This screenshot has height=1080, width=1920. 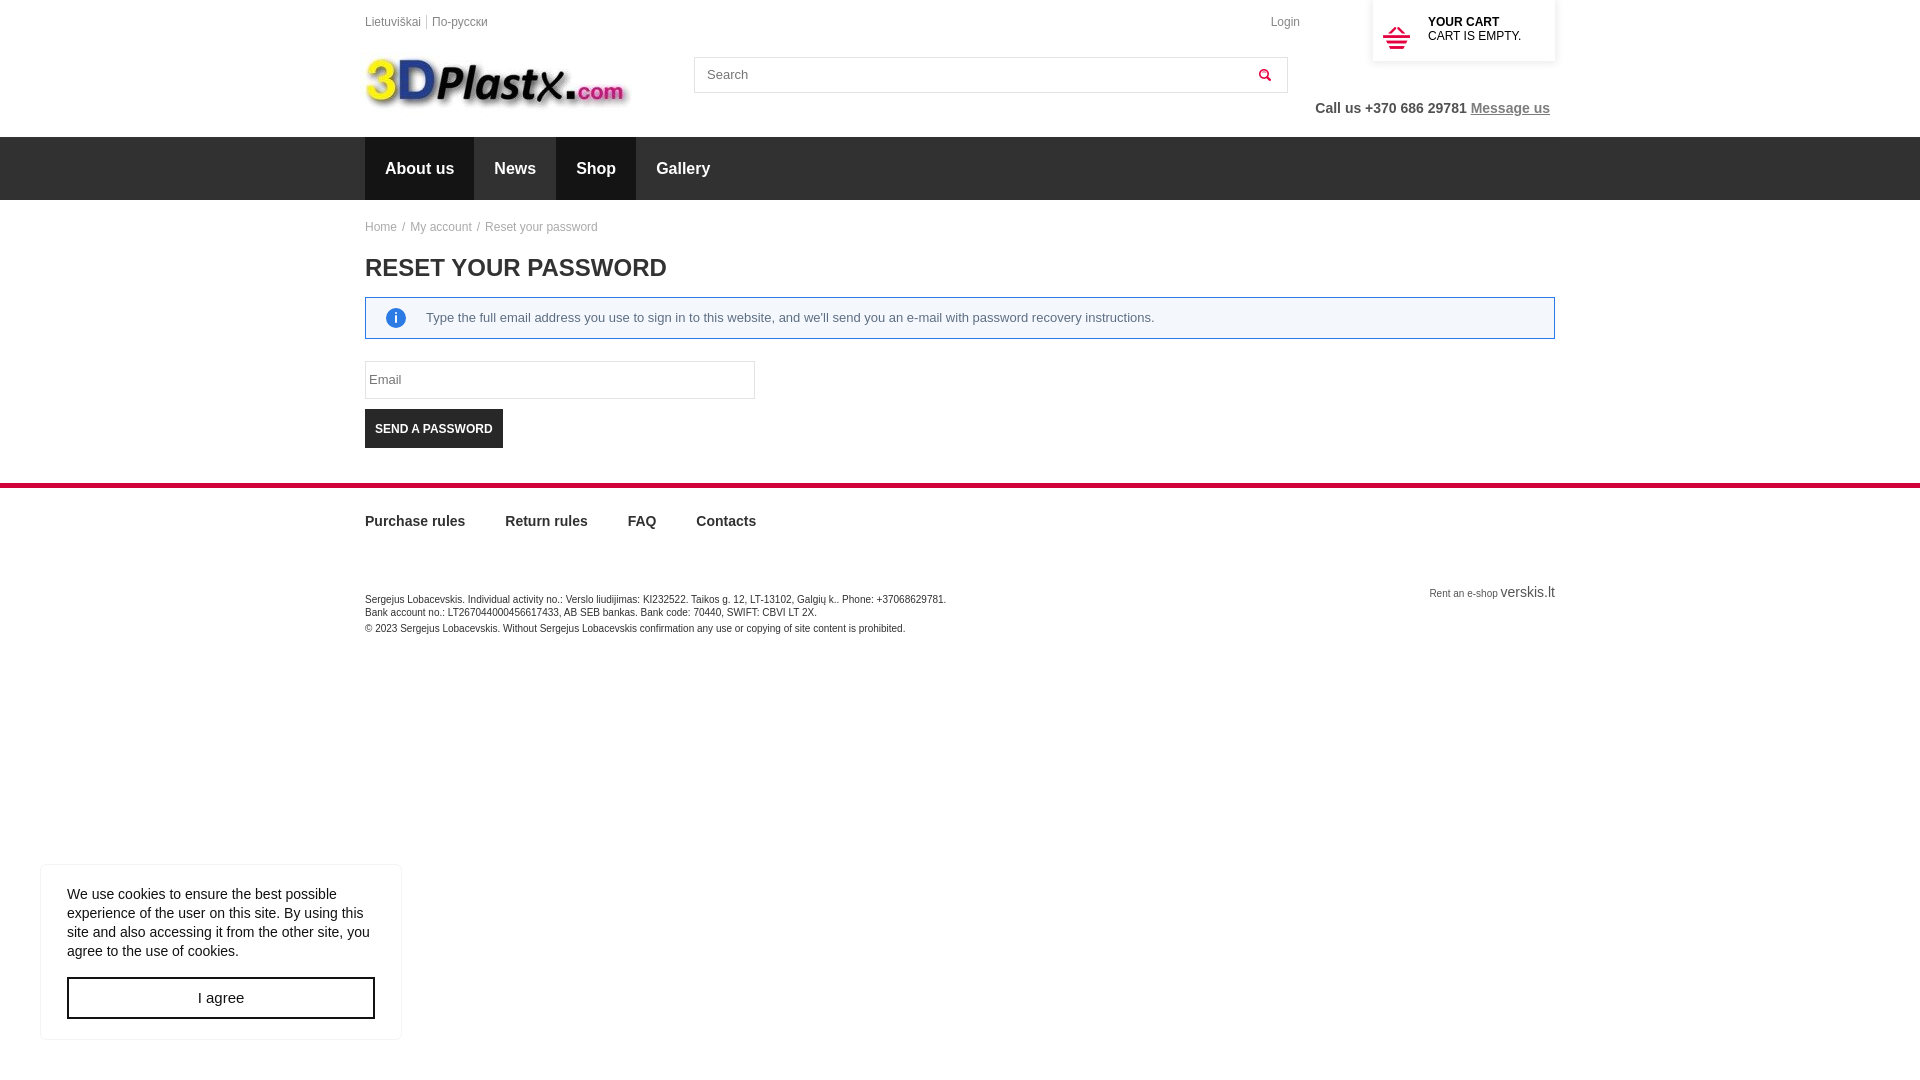 I want to click on Return rules, so click(x=546, y=528).